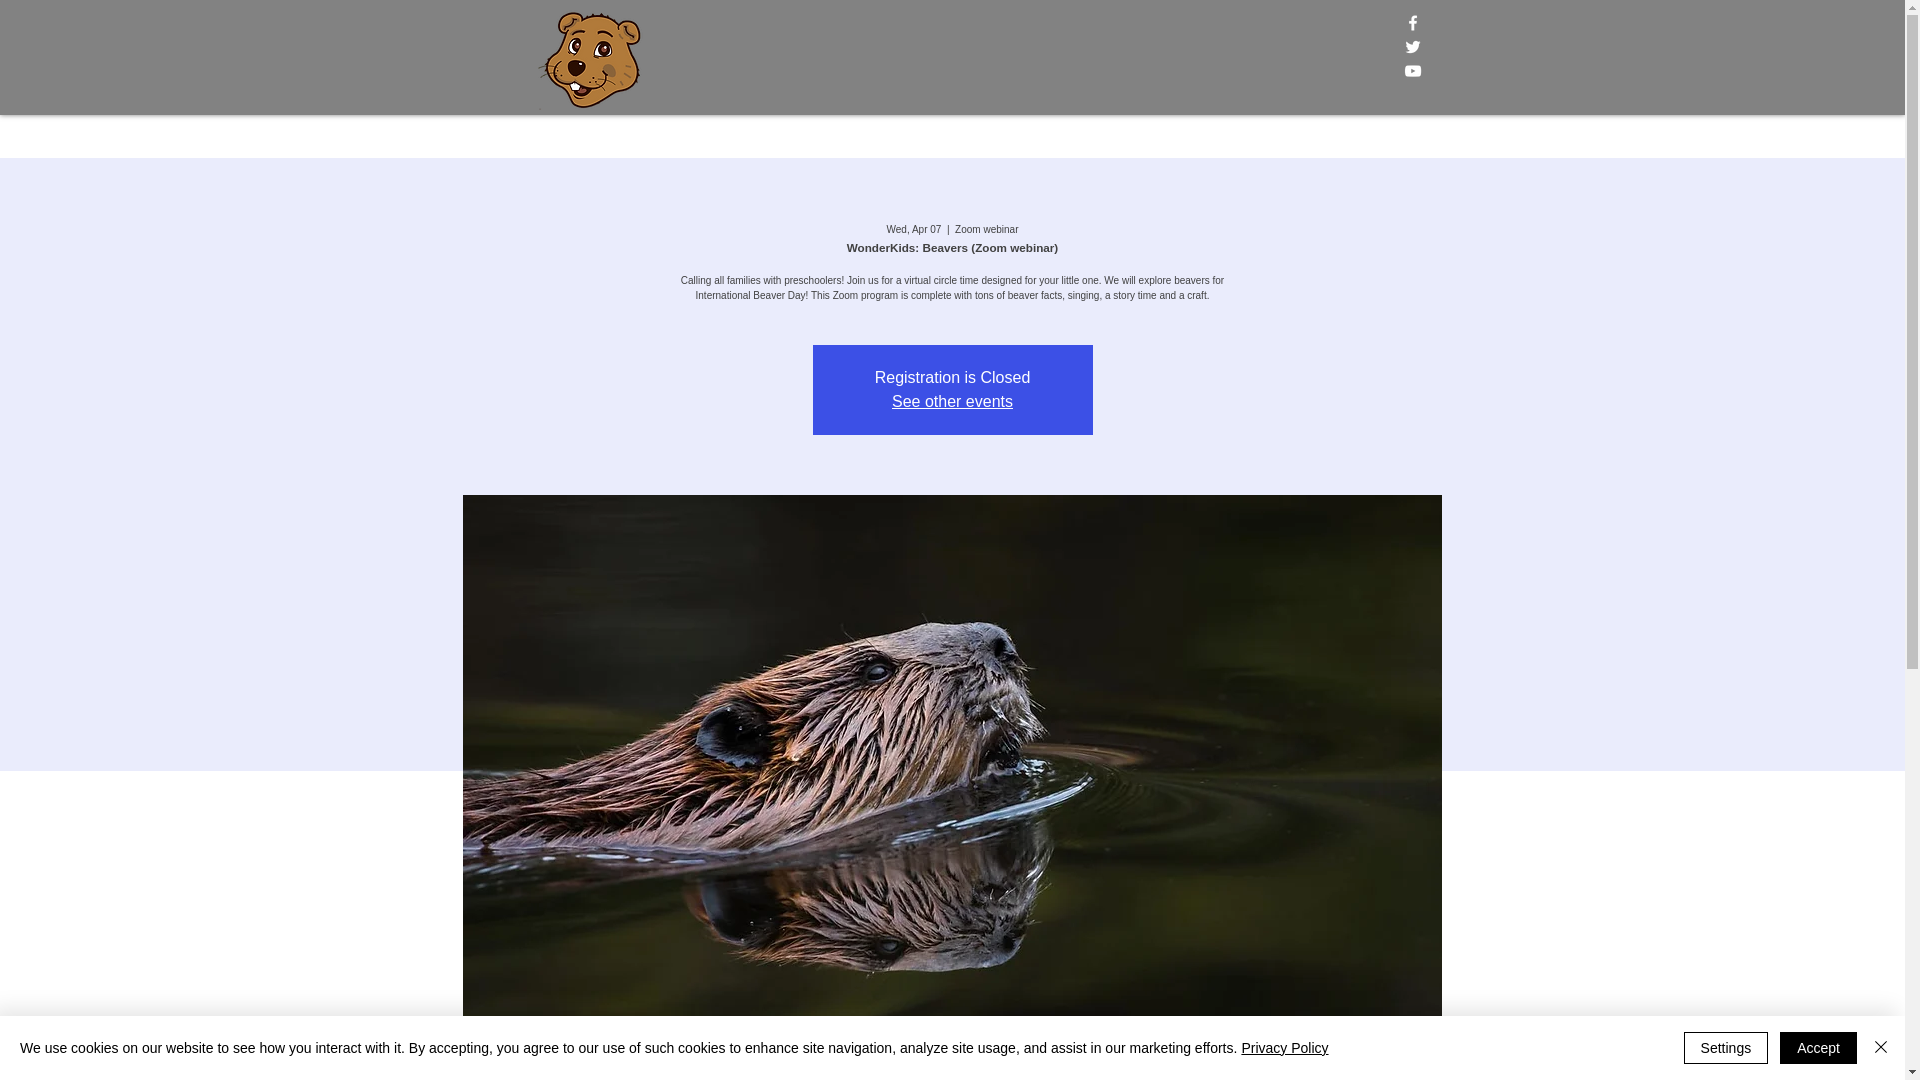 The width and height of the screenshot is (1920, 1080). What do you see at coordinates (952, 402) in the screenshot?
I see `See other events` at bounding box center [952, 402].